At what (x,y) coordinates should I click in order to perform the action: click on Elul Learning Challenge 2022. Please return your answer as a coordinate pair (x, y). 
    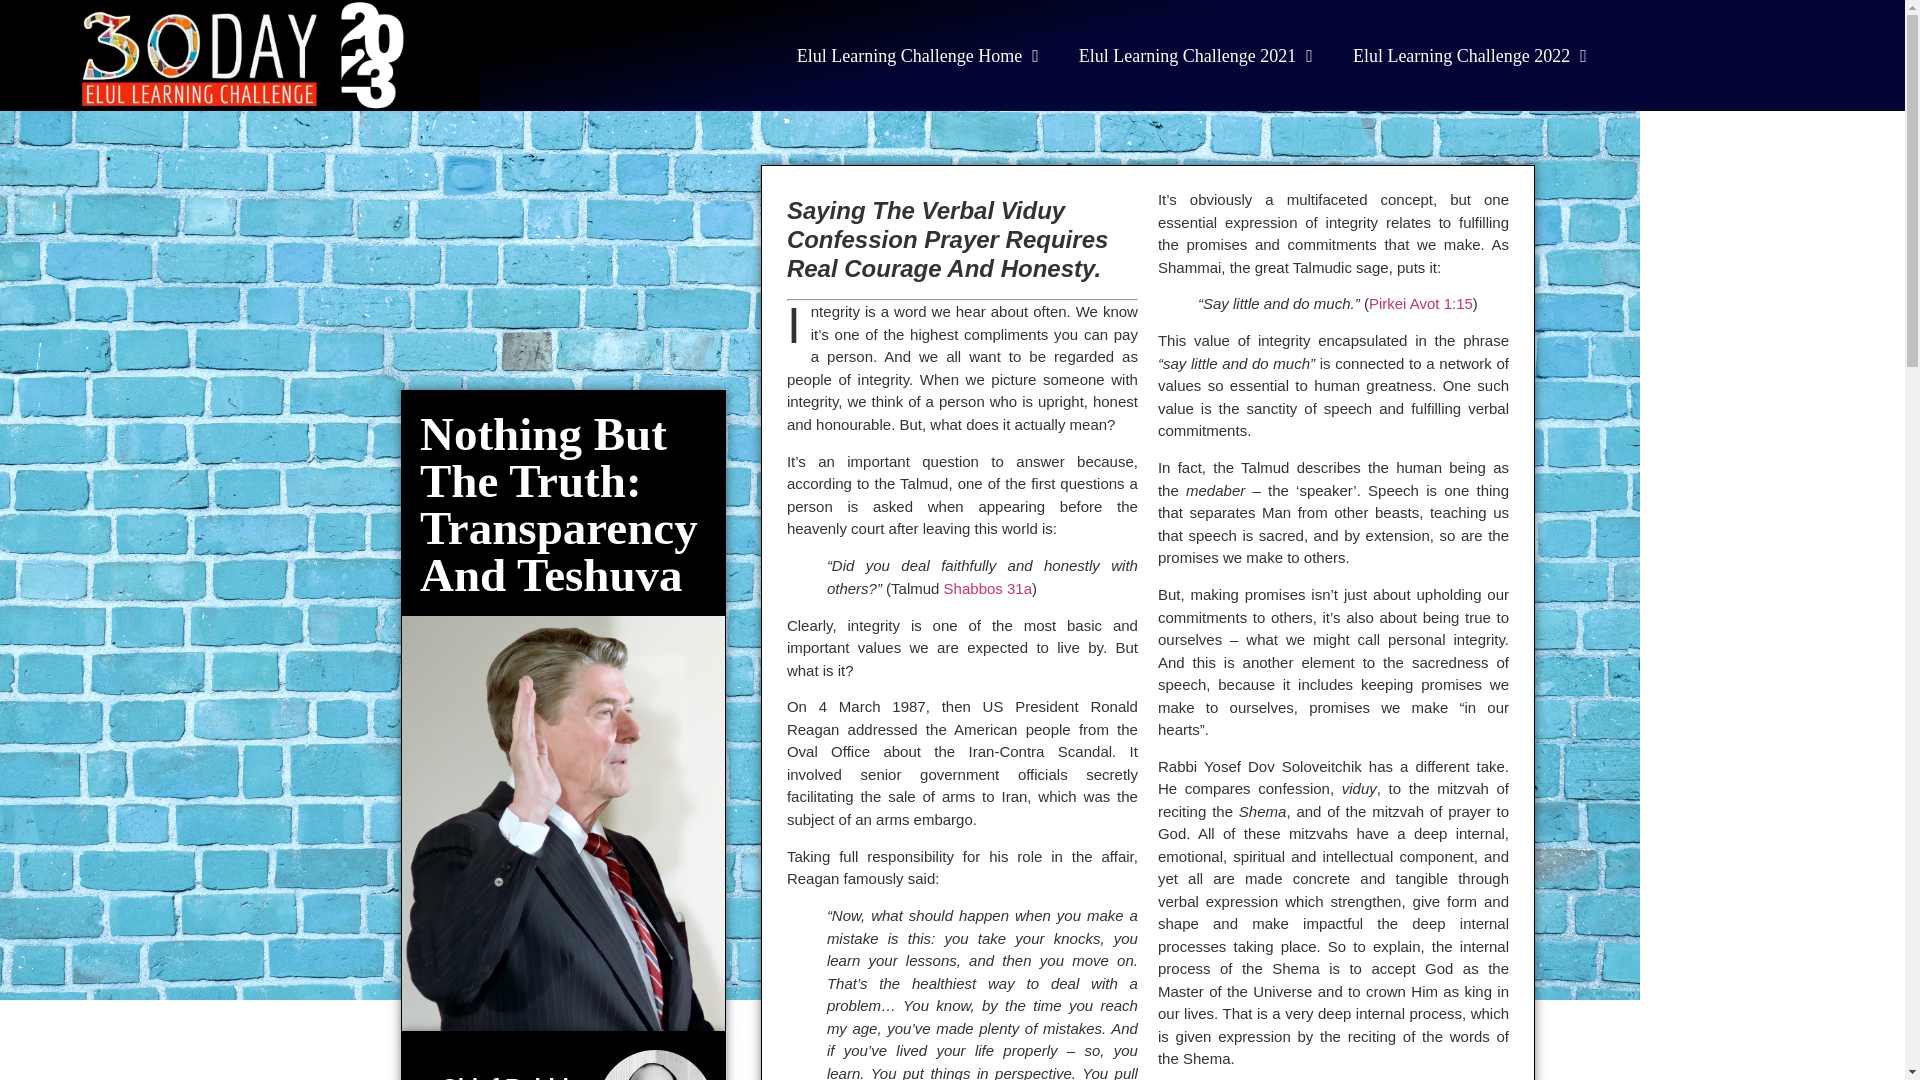
    Looking at the image, I should click on (1470, 54).